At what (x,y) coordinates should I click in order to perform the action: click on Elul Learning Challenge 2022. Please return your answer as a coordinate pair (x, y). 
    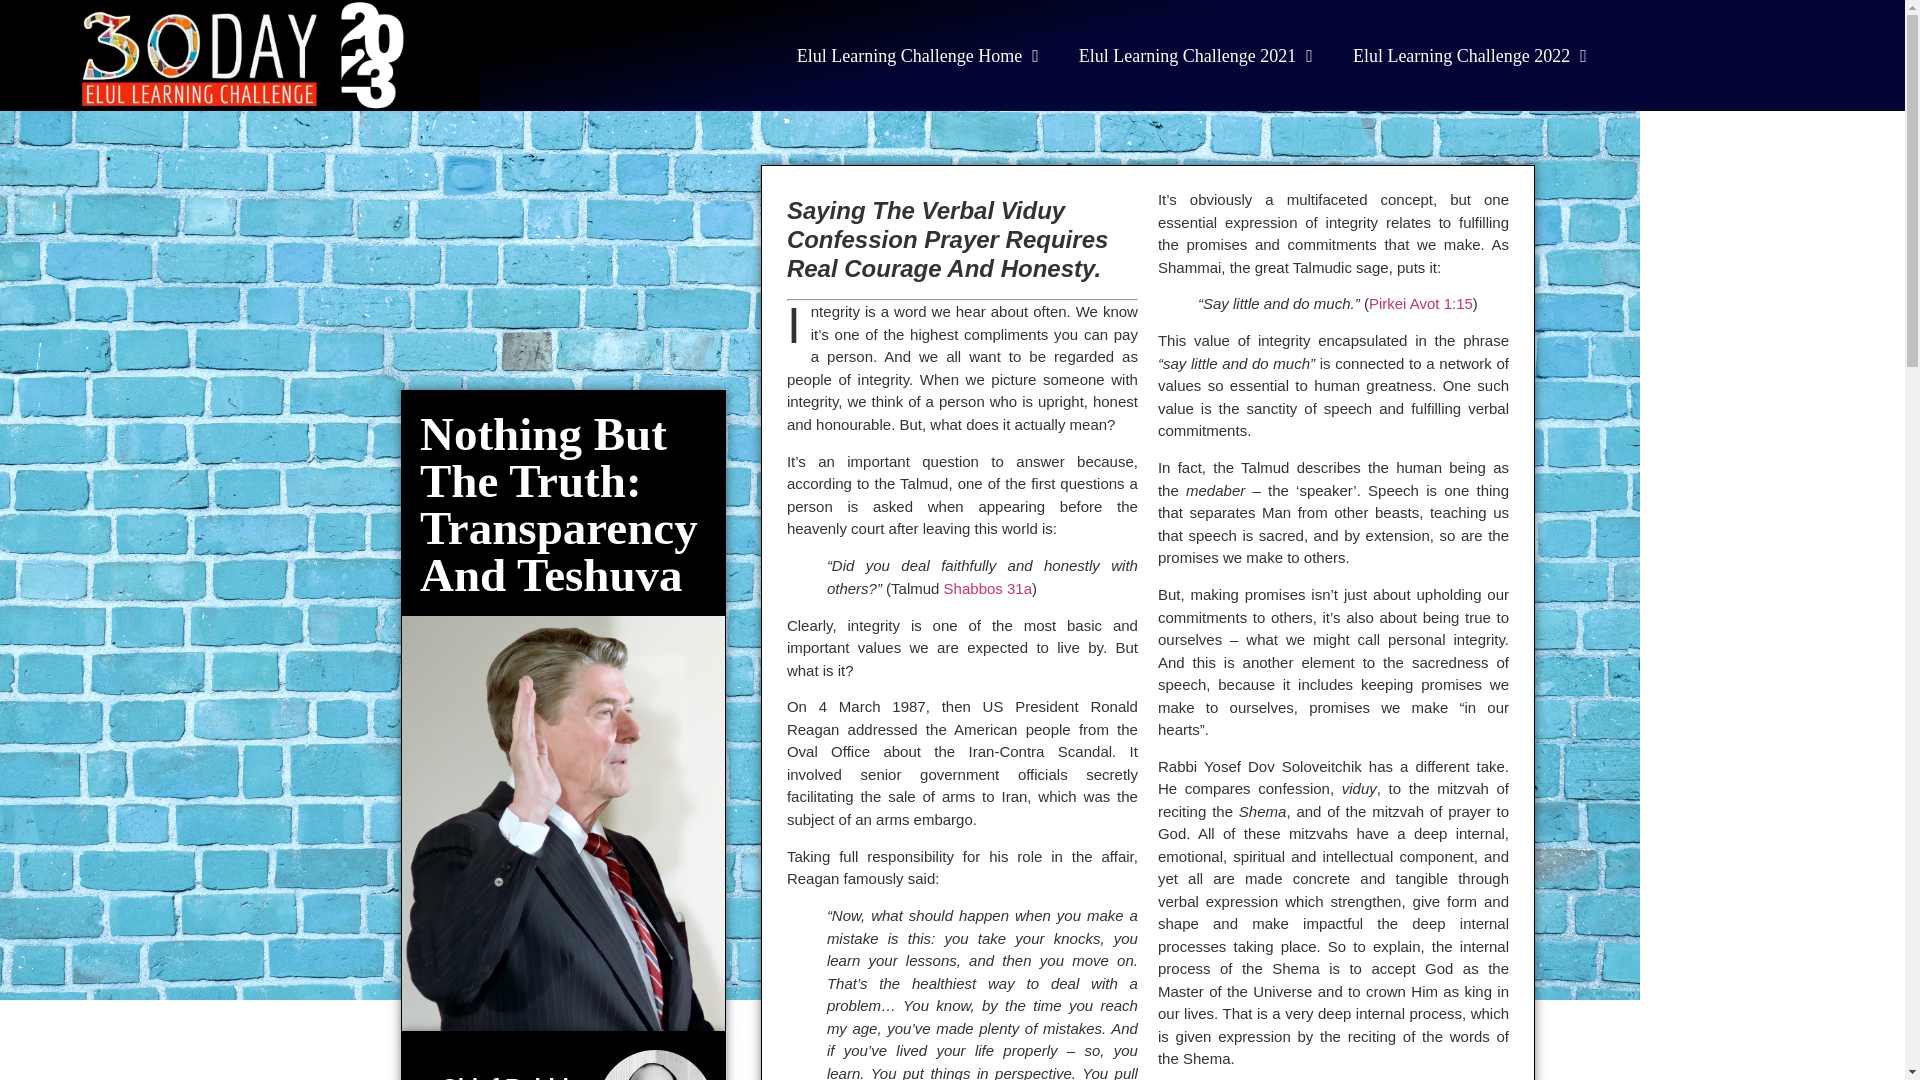
    Looking at the image, I should click on (1470, 54).